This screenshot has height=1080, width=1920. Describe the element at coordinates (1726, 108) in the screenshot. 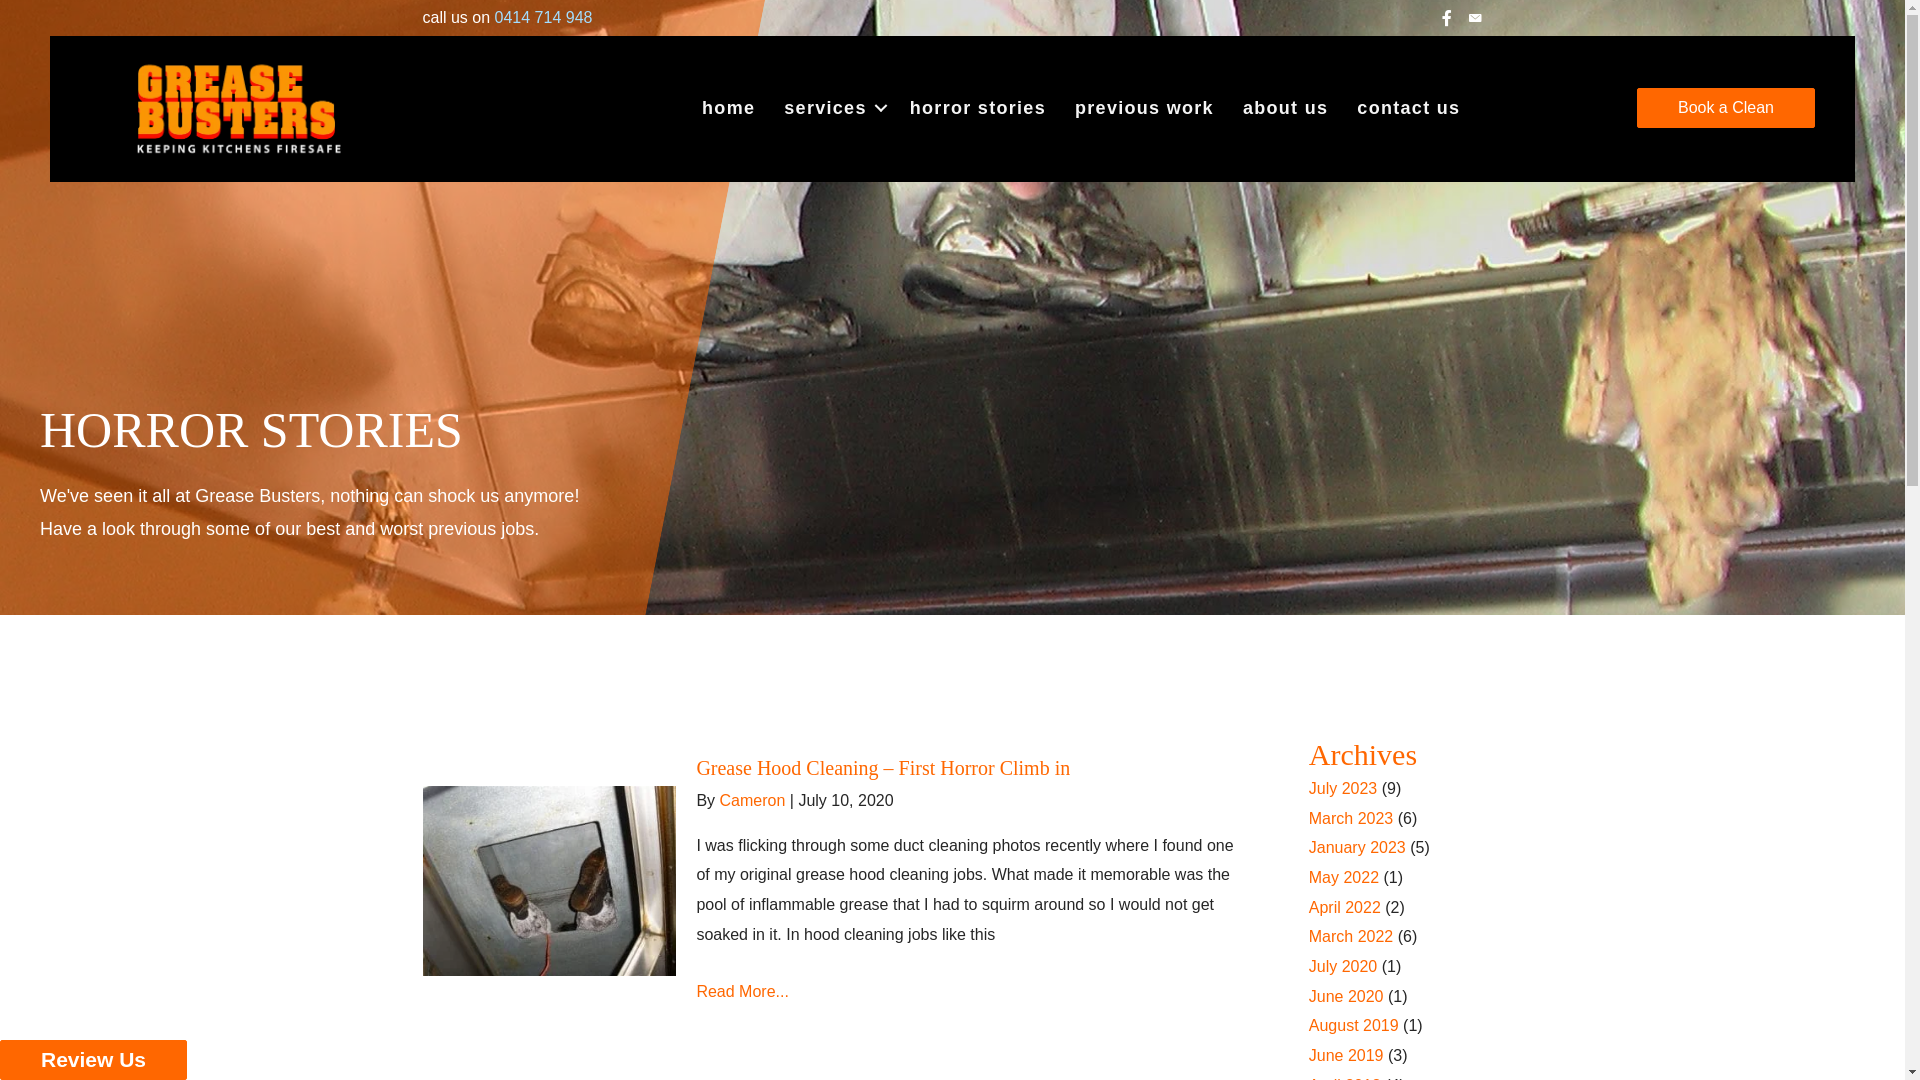

I see `Book a Clean` at that location.